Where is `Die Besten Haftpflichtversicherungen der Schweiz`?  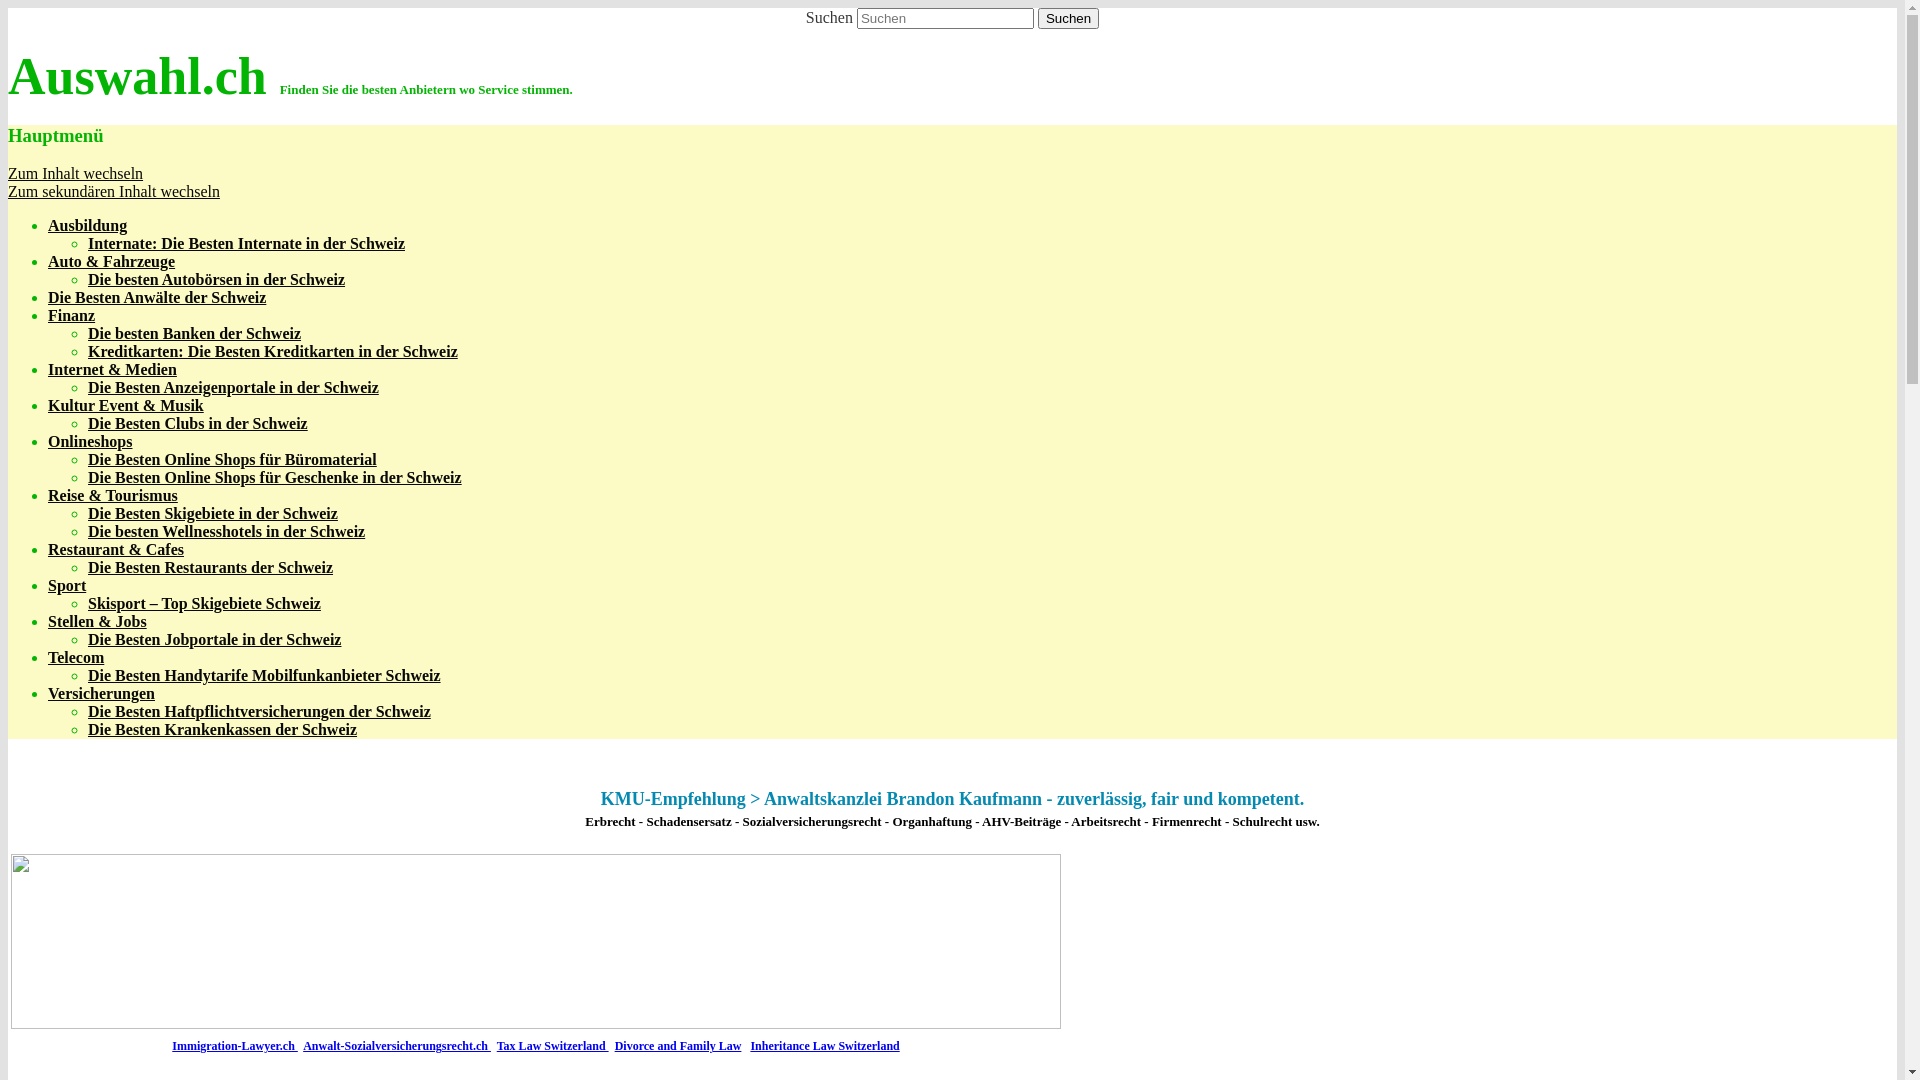
Die Besten Haftpflichtversicherungen der Schweiz is located at coordinates (260, 712).